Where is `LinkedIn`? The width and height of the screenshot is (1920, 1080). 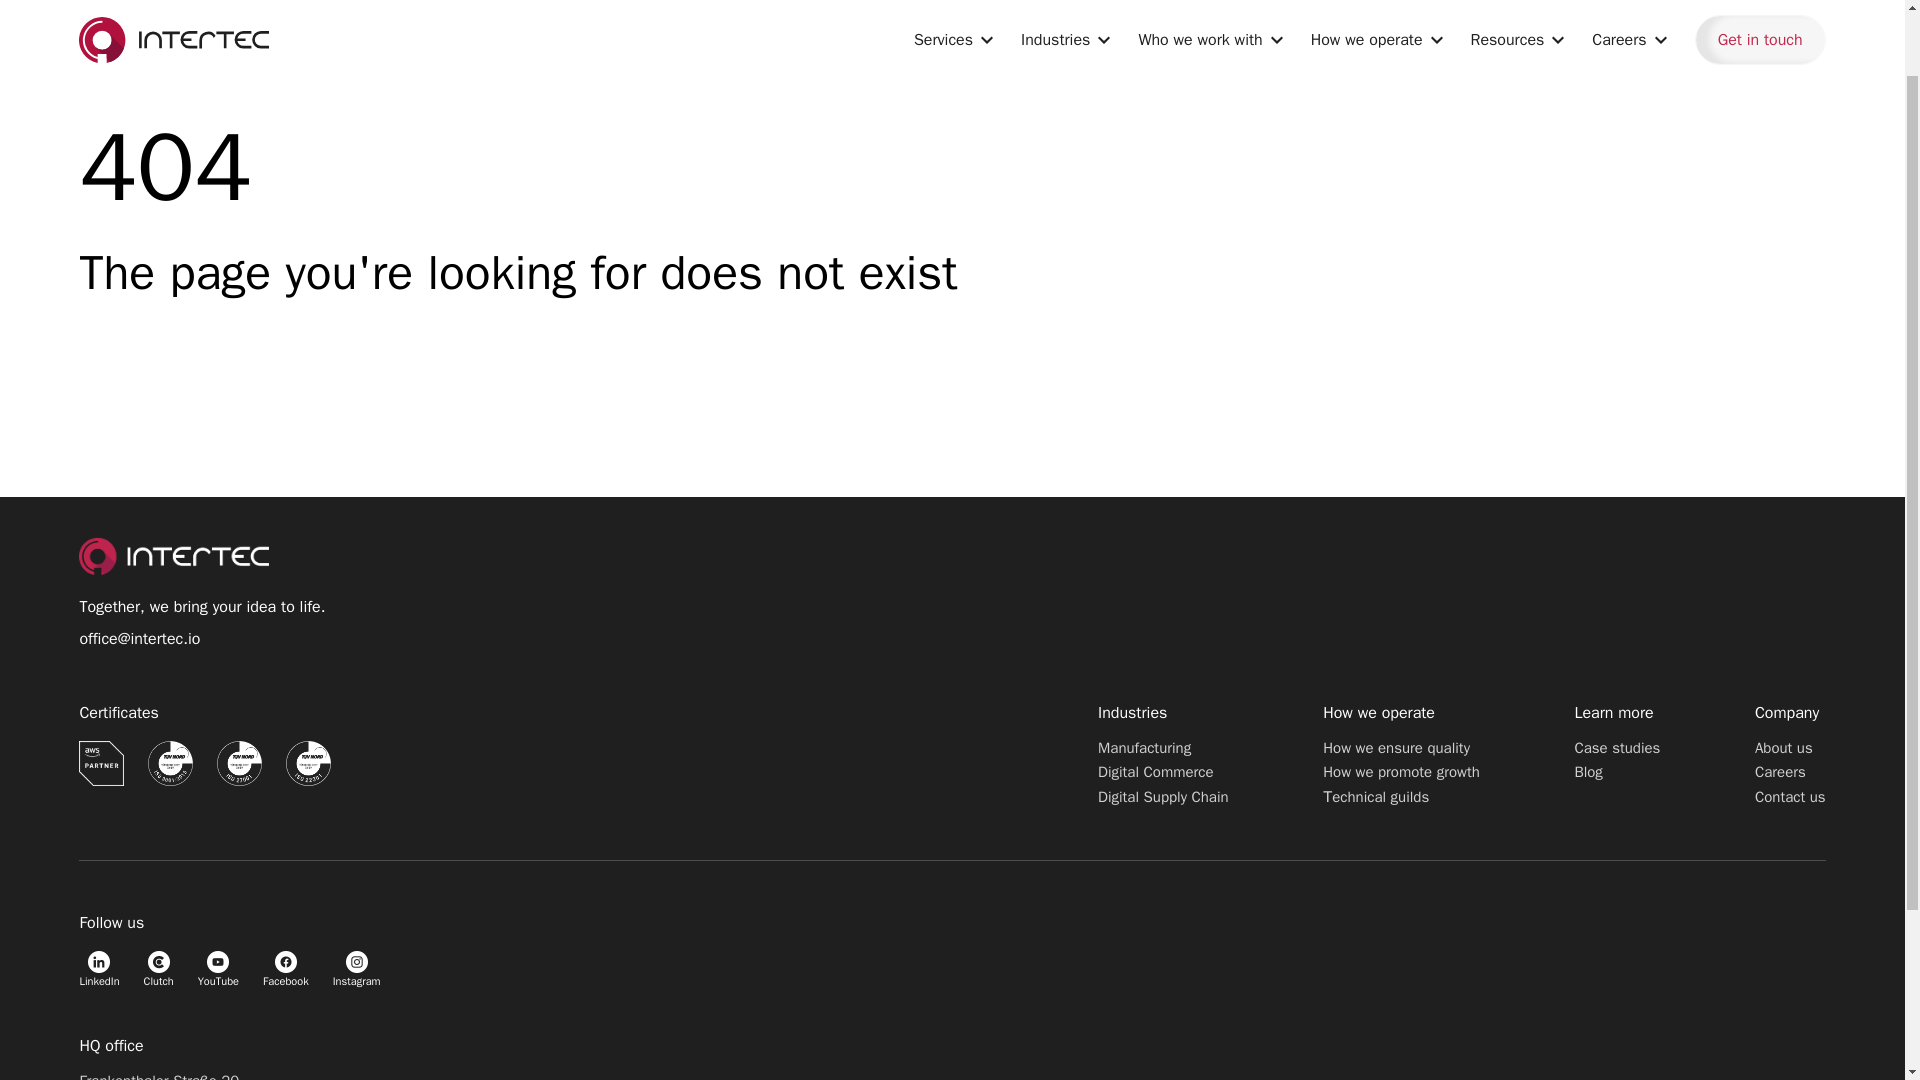
LinkedIn is located at coordinates (98, 970).